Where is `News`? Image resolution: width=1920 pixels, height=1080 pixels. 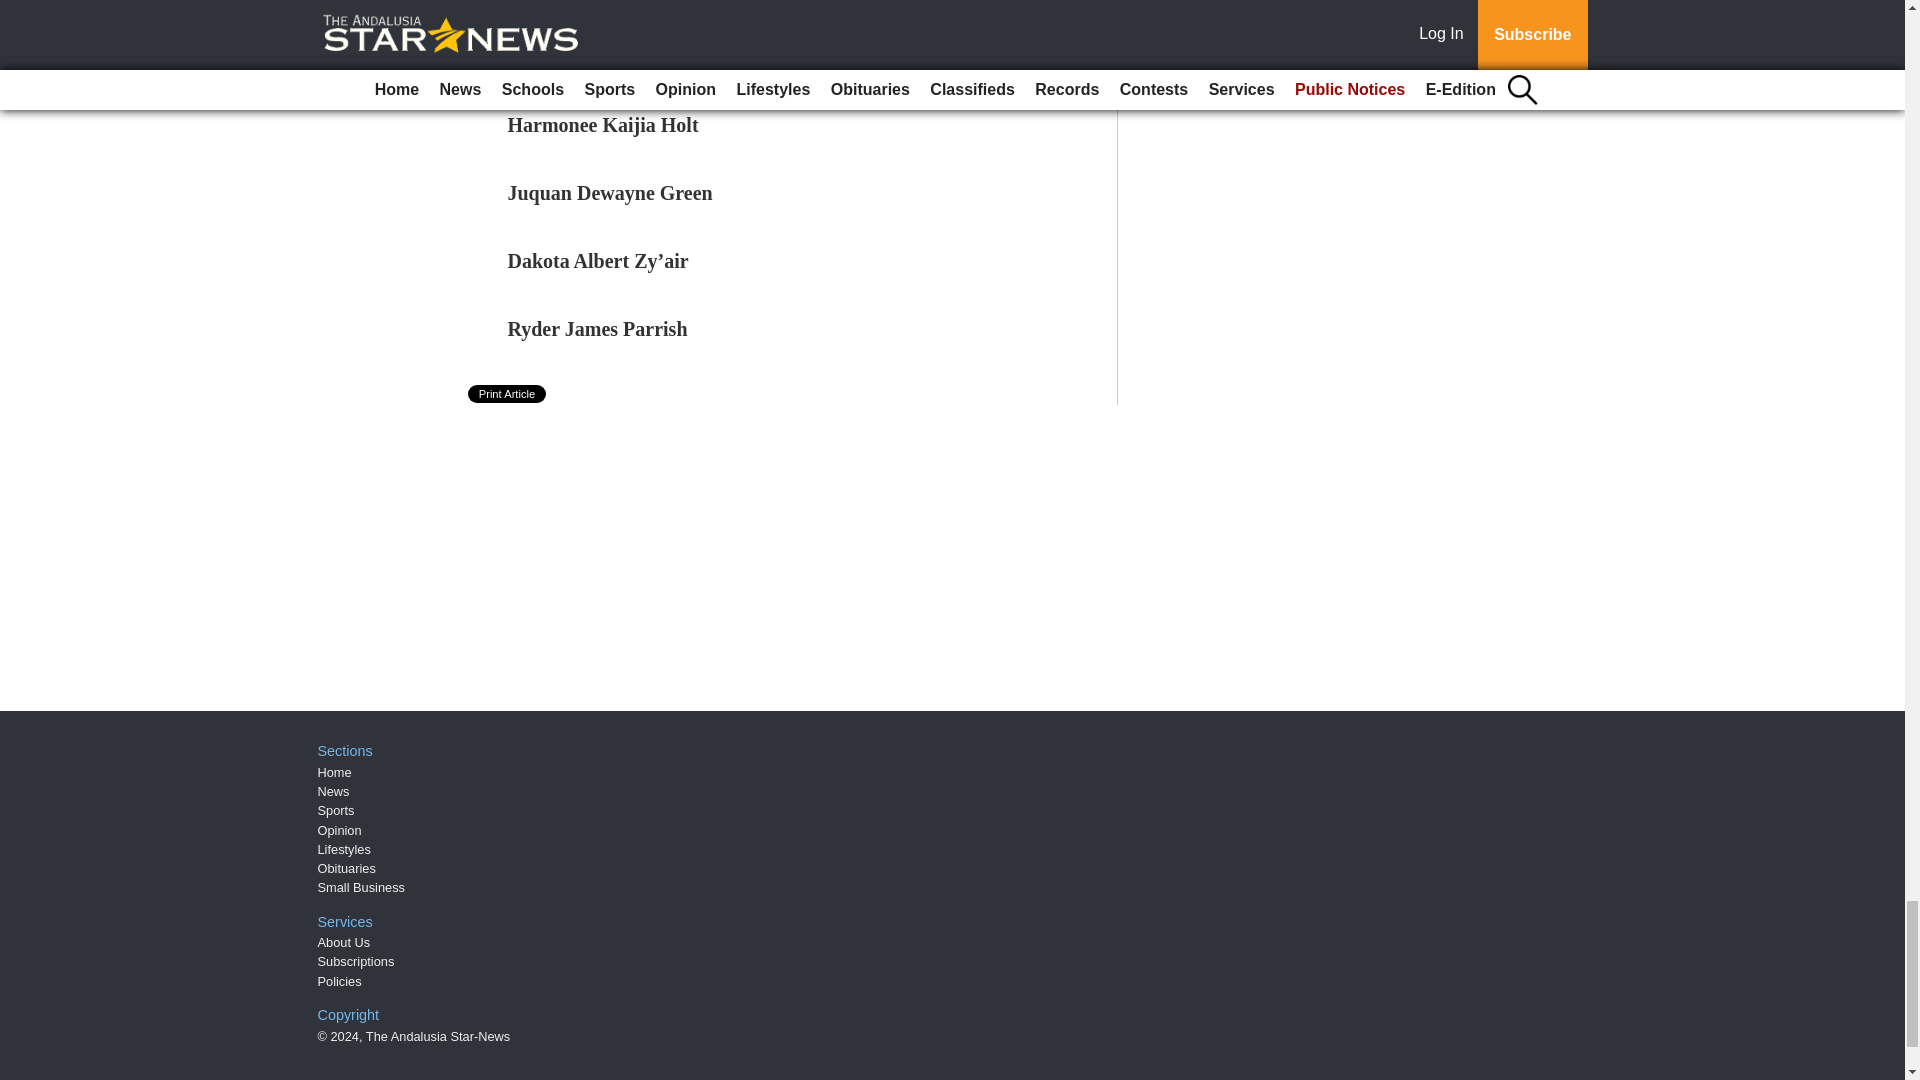 News is located at coordinates (334, 792).